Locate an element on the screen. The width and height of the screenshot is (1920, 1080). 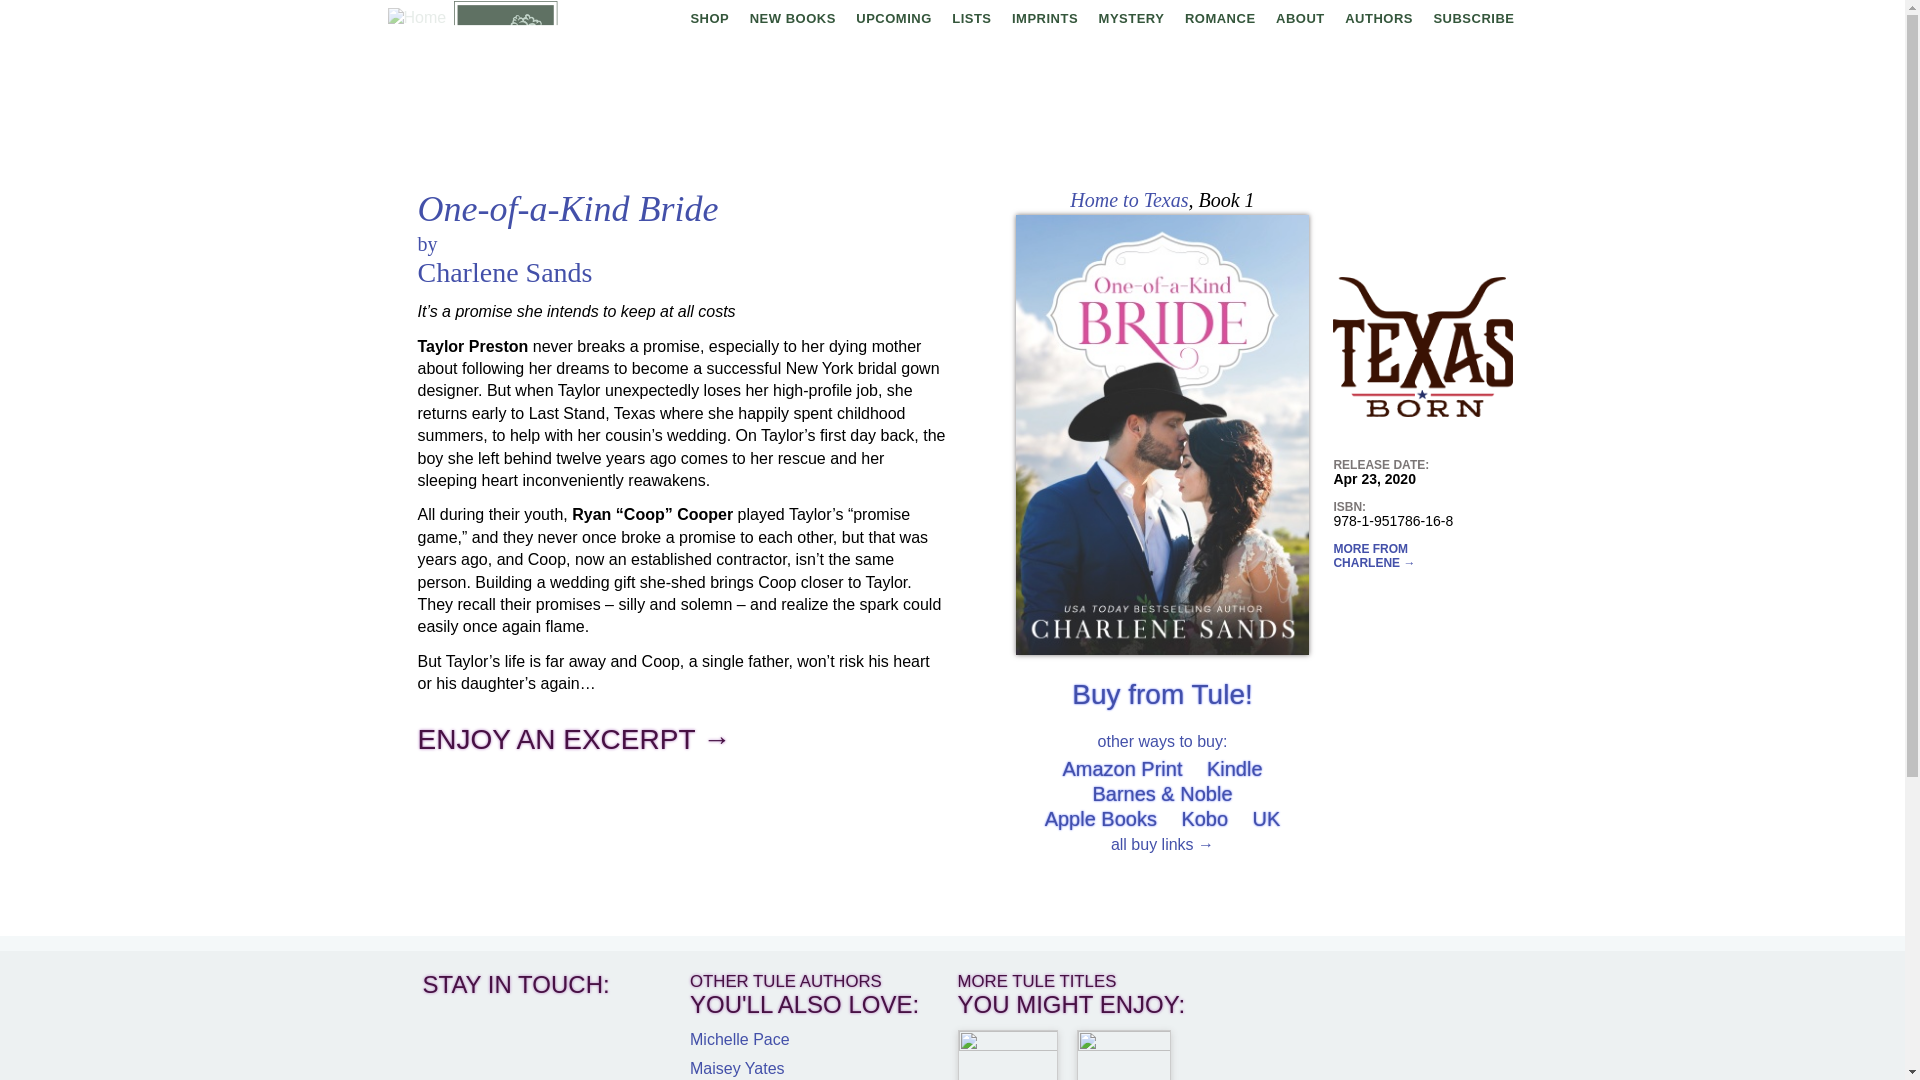
Buy from Tule! is located at coordinates (1162, 694).